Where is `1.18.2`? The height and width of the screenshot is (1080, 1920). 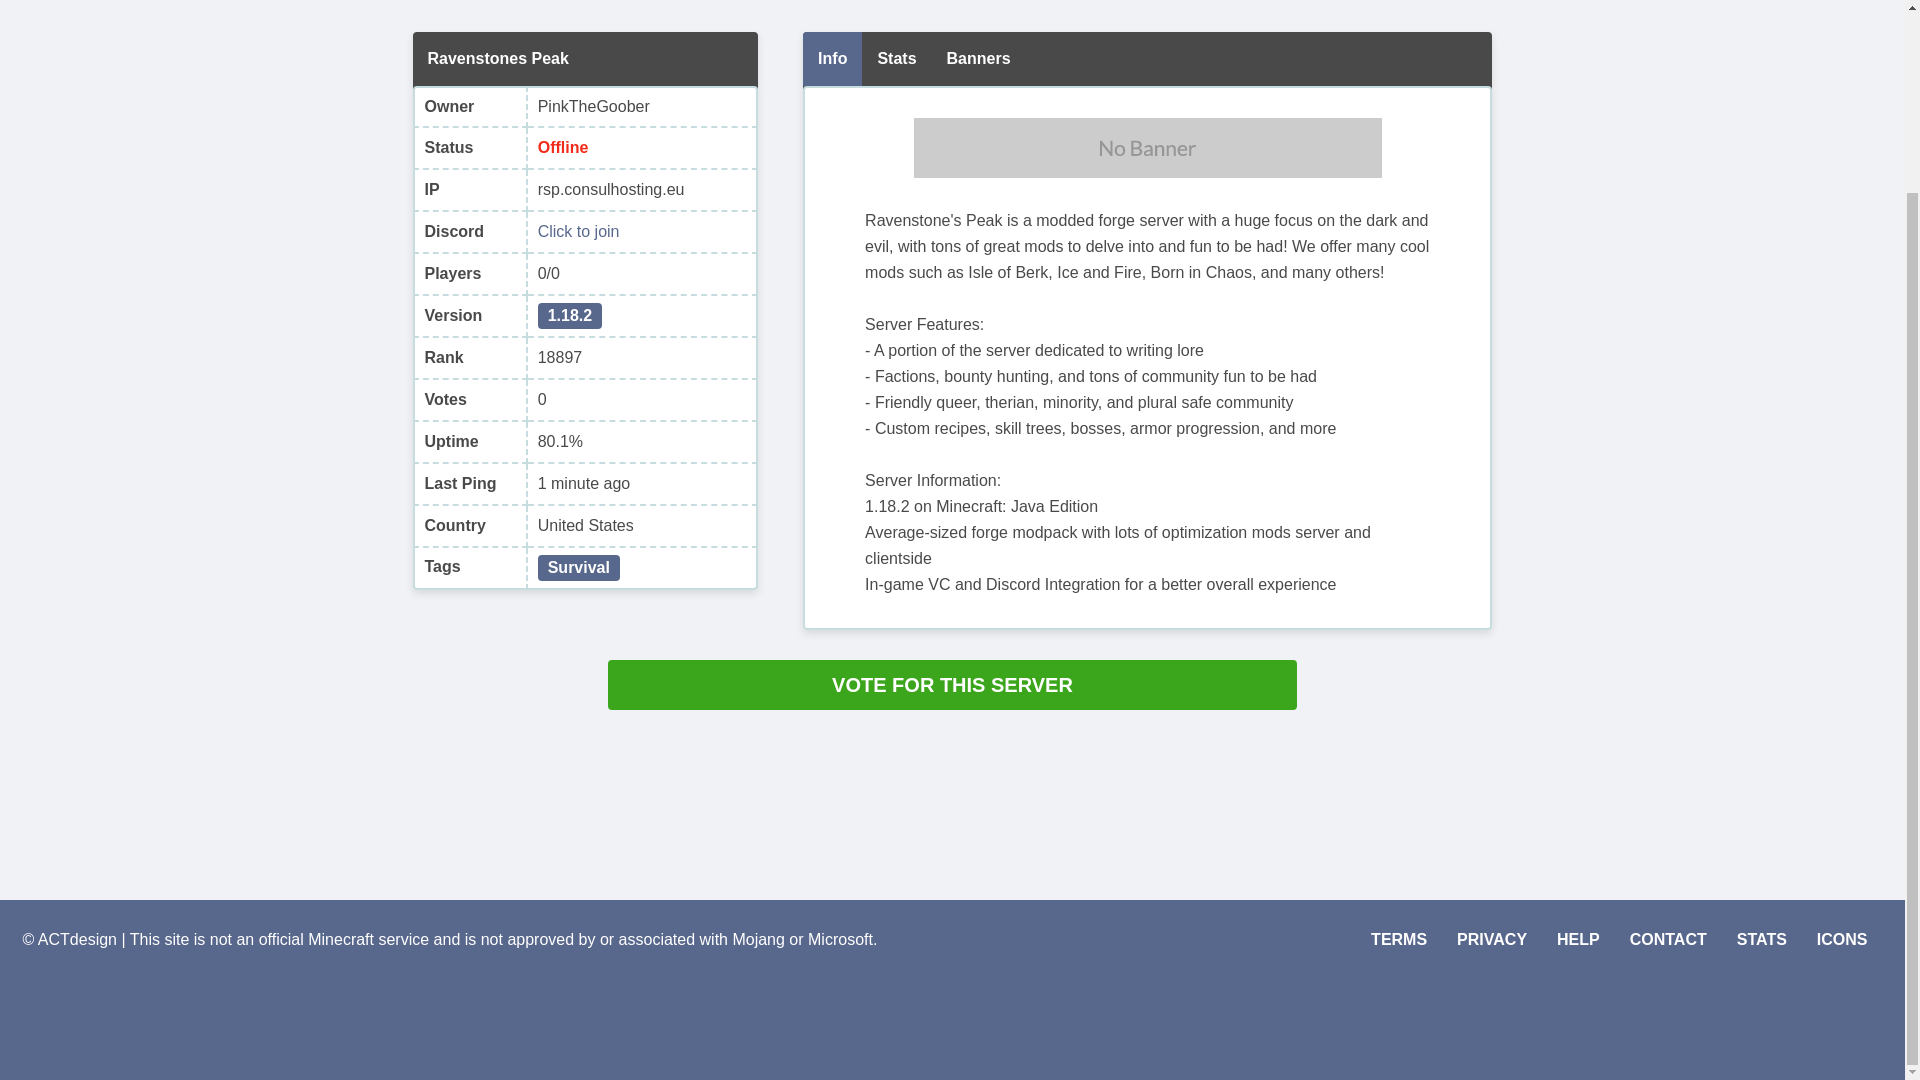 1.18.2 is located at coordinates (570, 316).